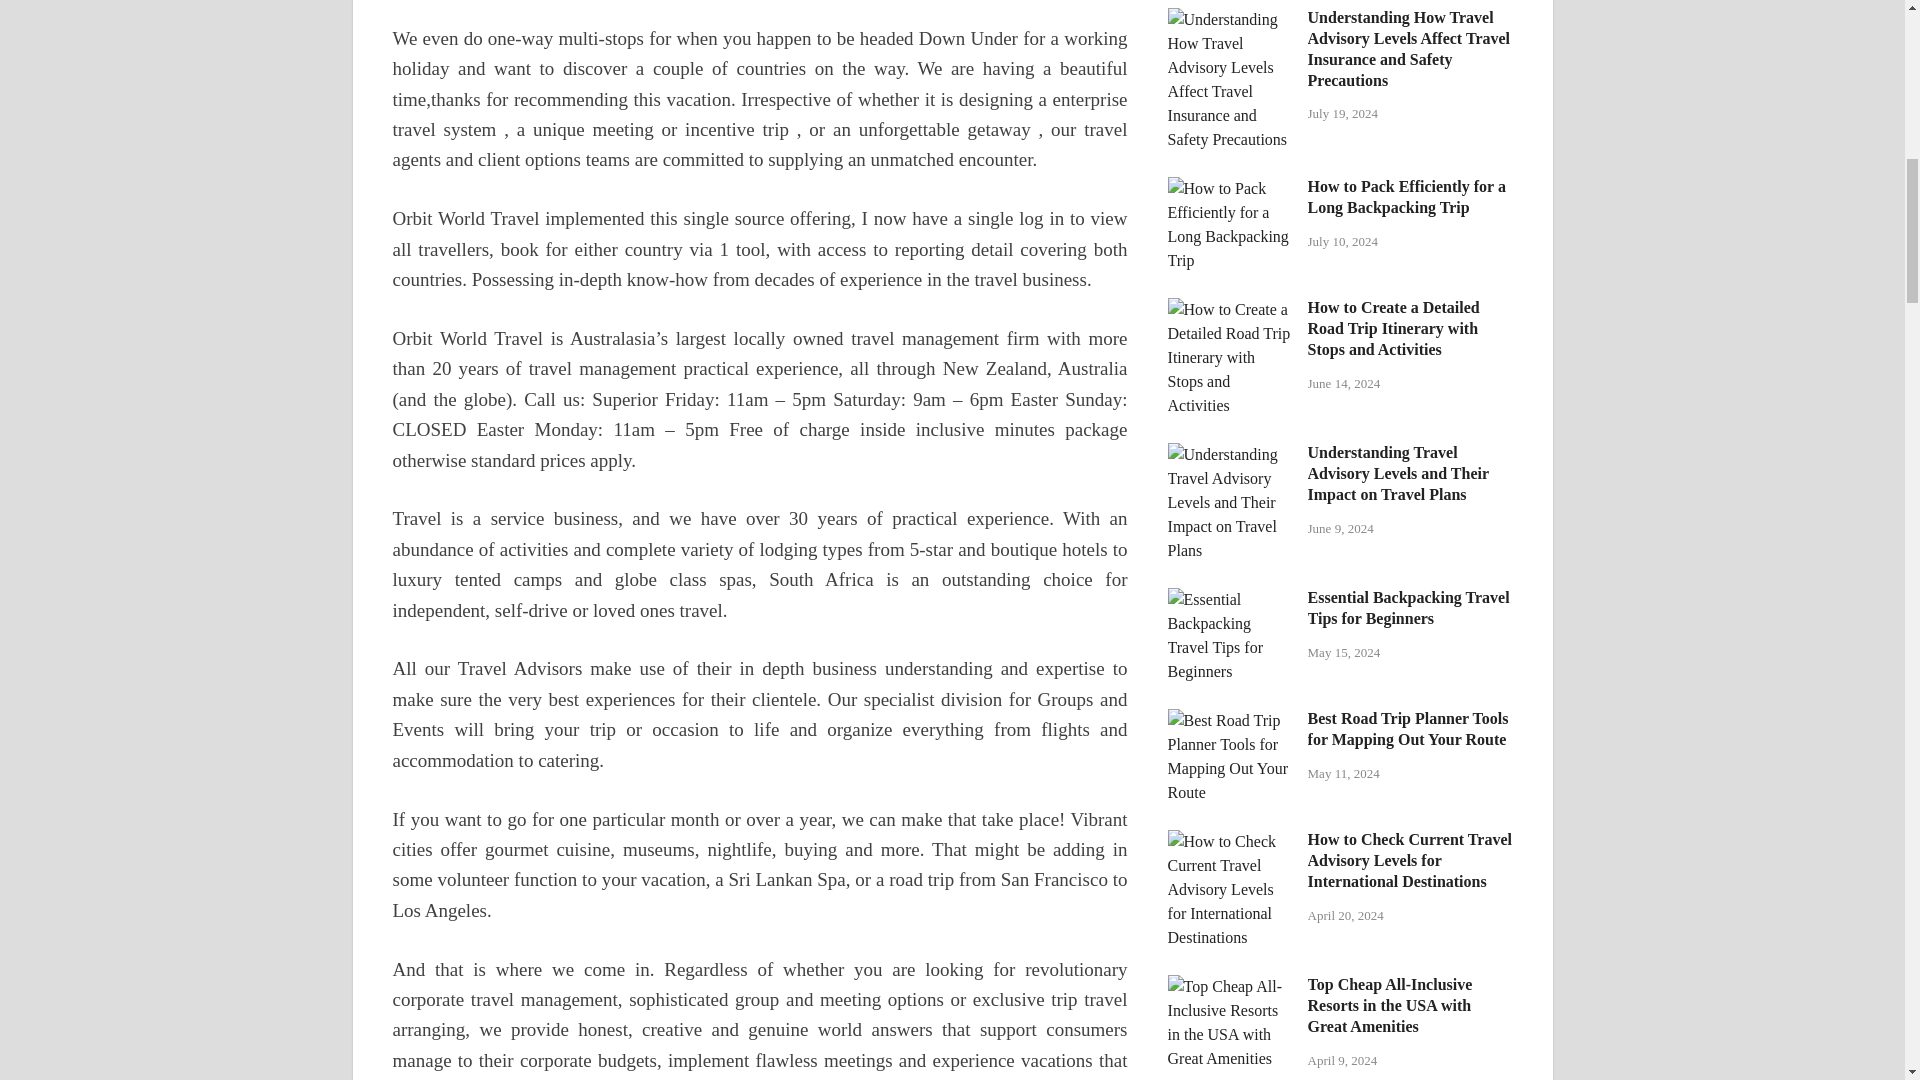 The width and height of the screenshot is (1920, 1080). I want to click on Essential Backpacking Travel Tips for Beginners, so click(1230, 599).